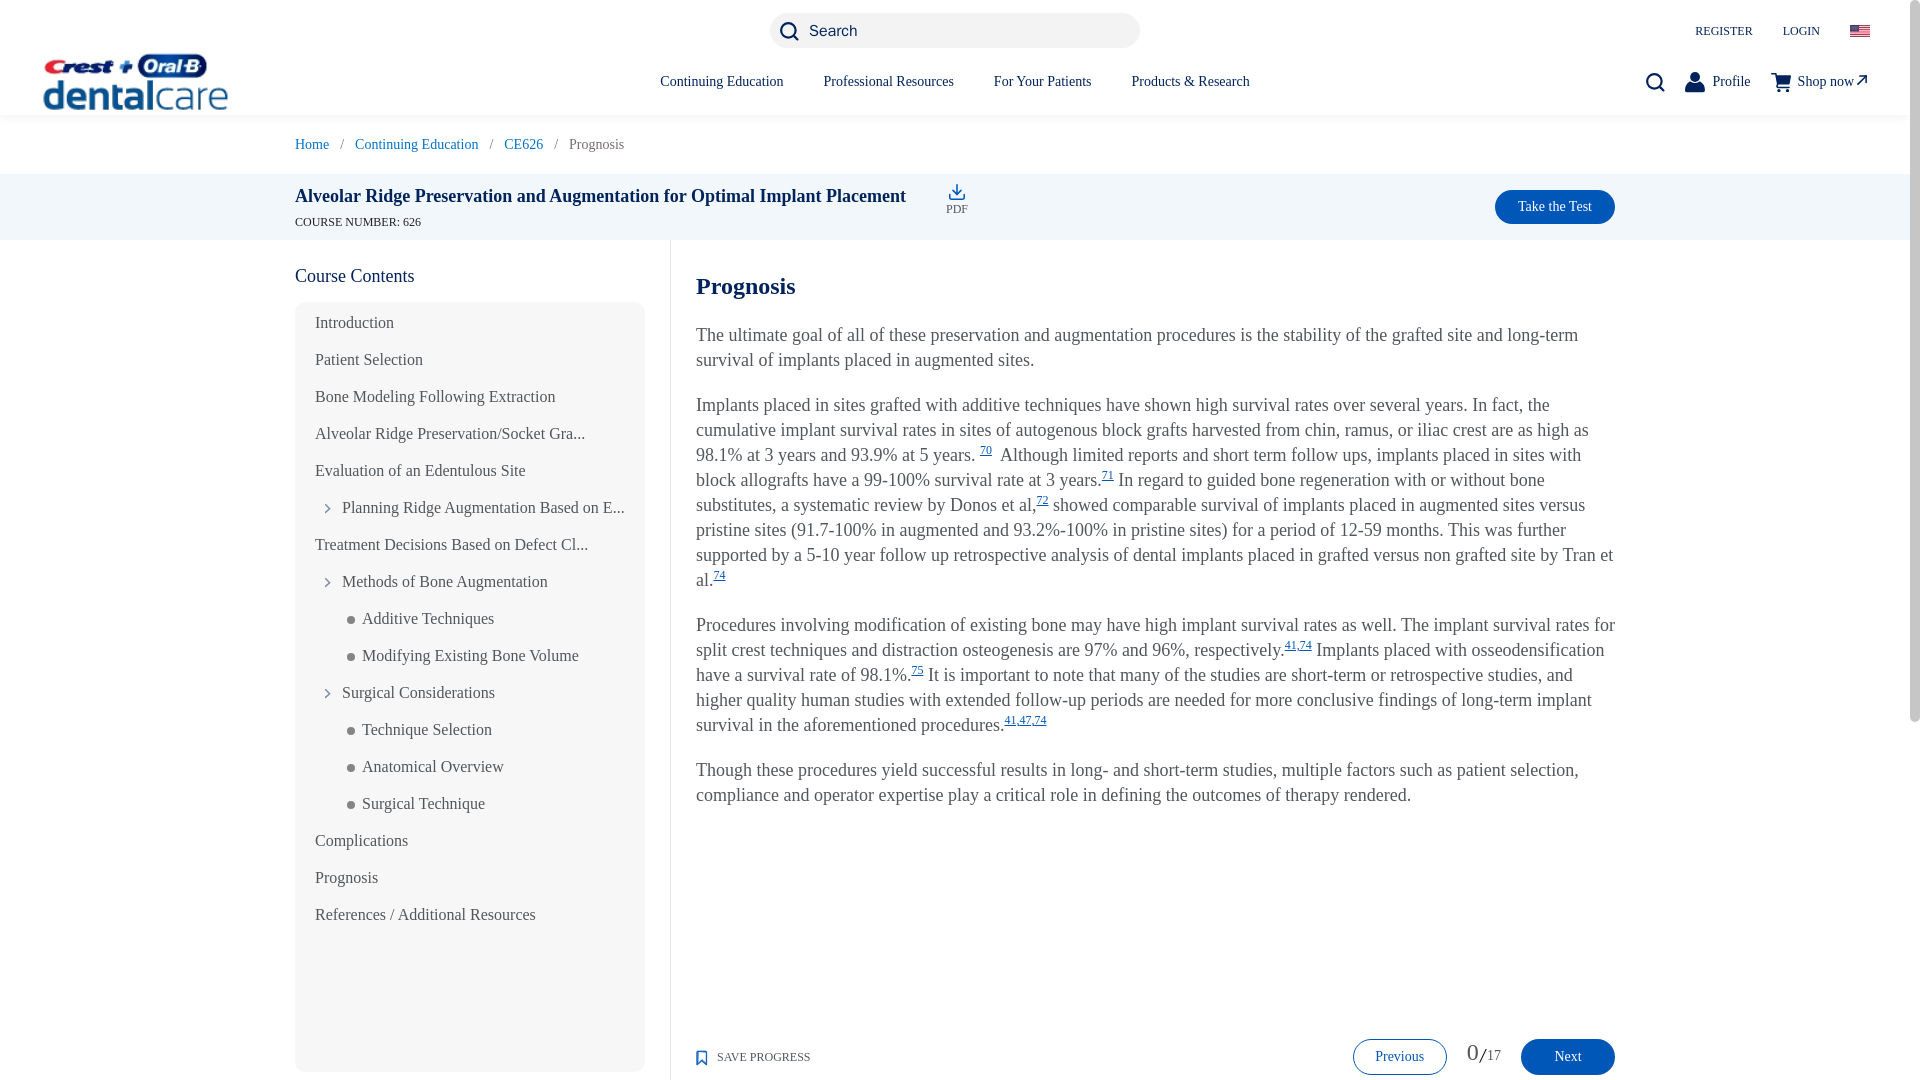 The width and height of the screenshot is (1920, 1080). I want to click on Prognosis, so click(346, 877).